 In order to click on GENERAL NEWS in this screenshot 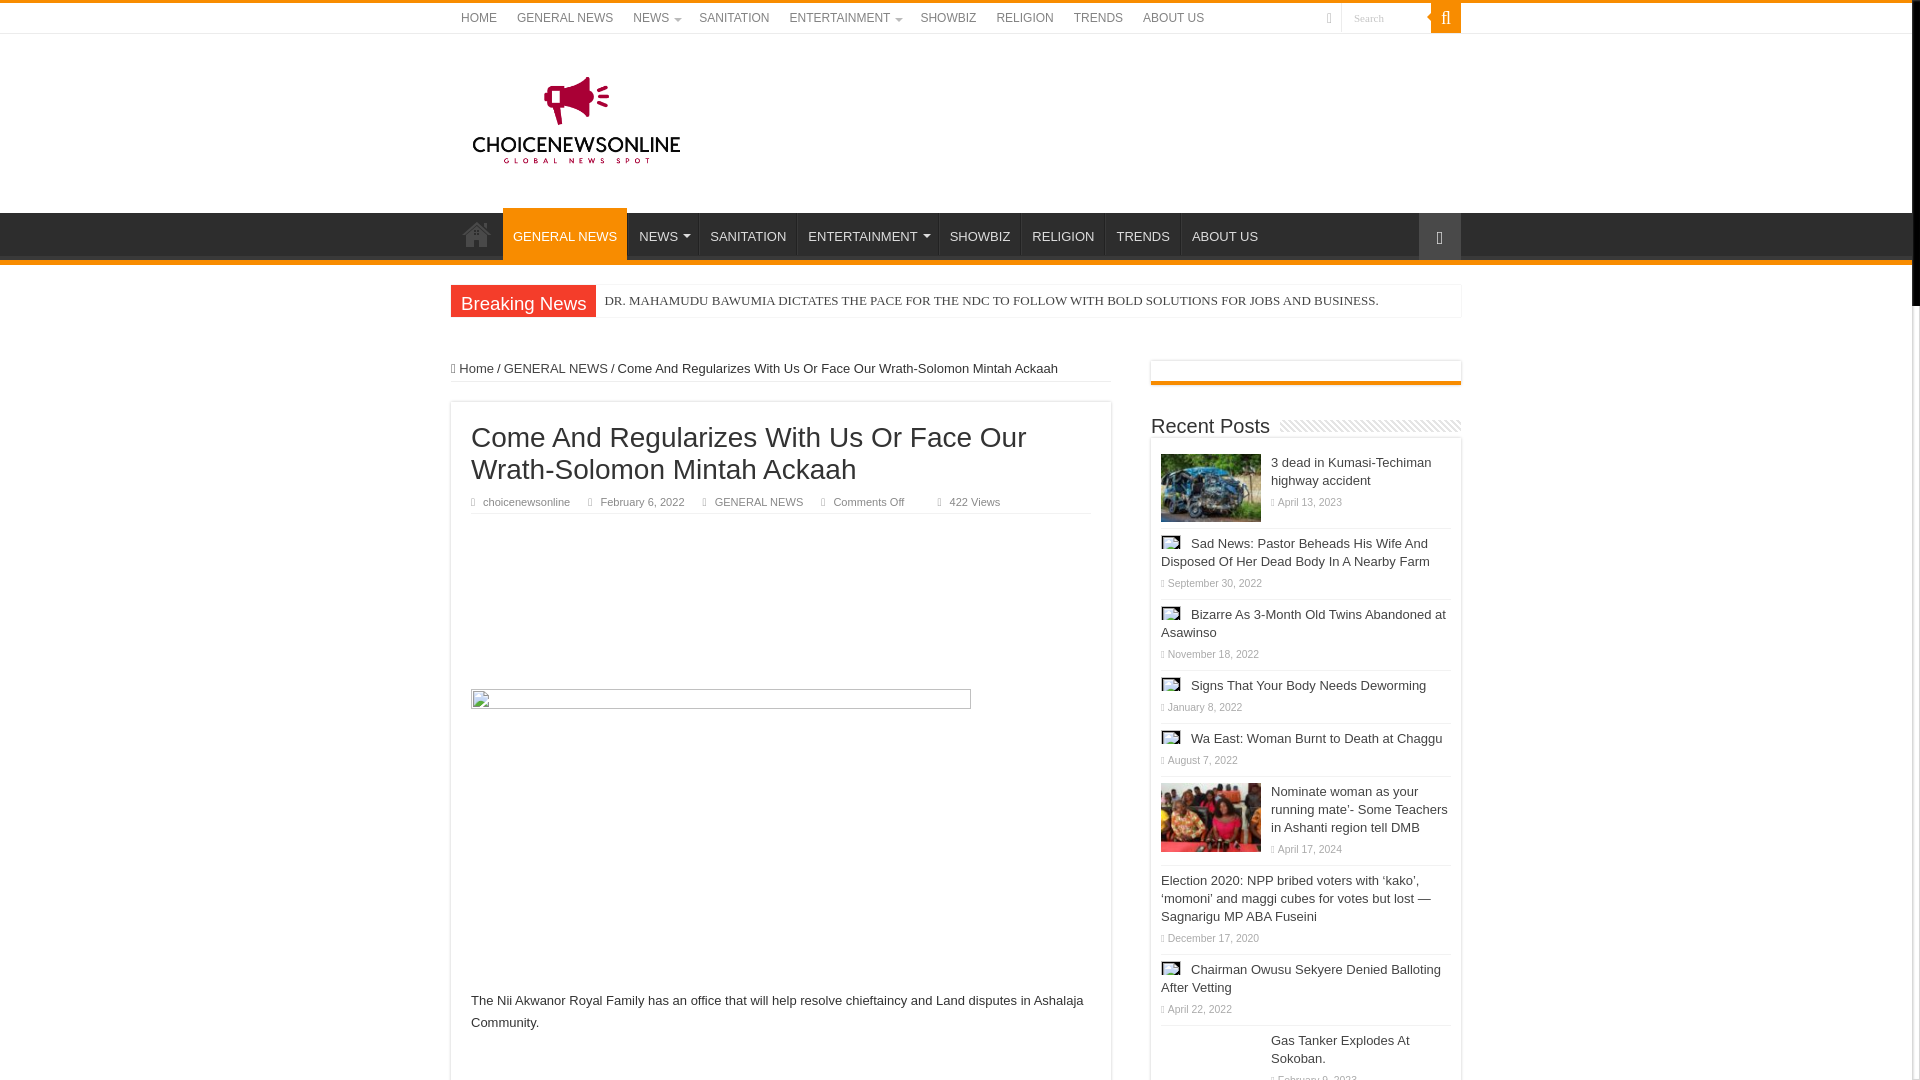, I will do `click(565, 234)`.